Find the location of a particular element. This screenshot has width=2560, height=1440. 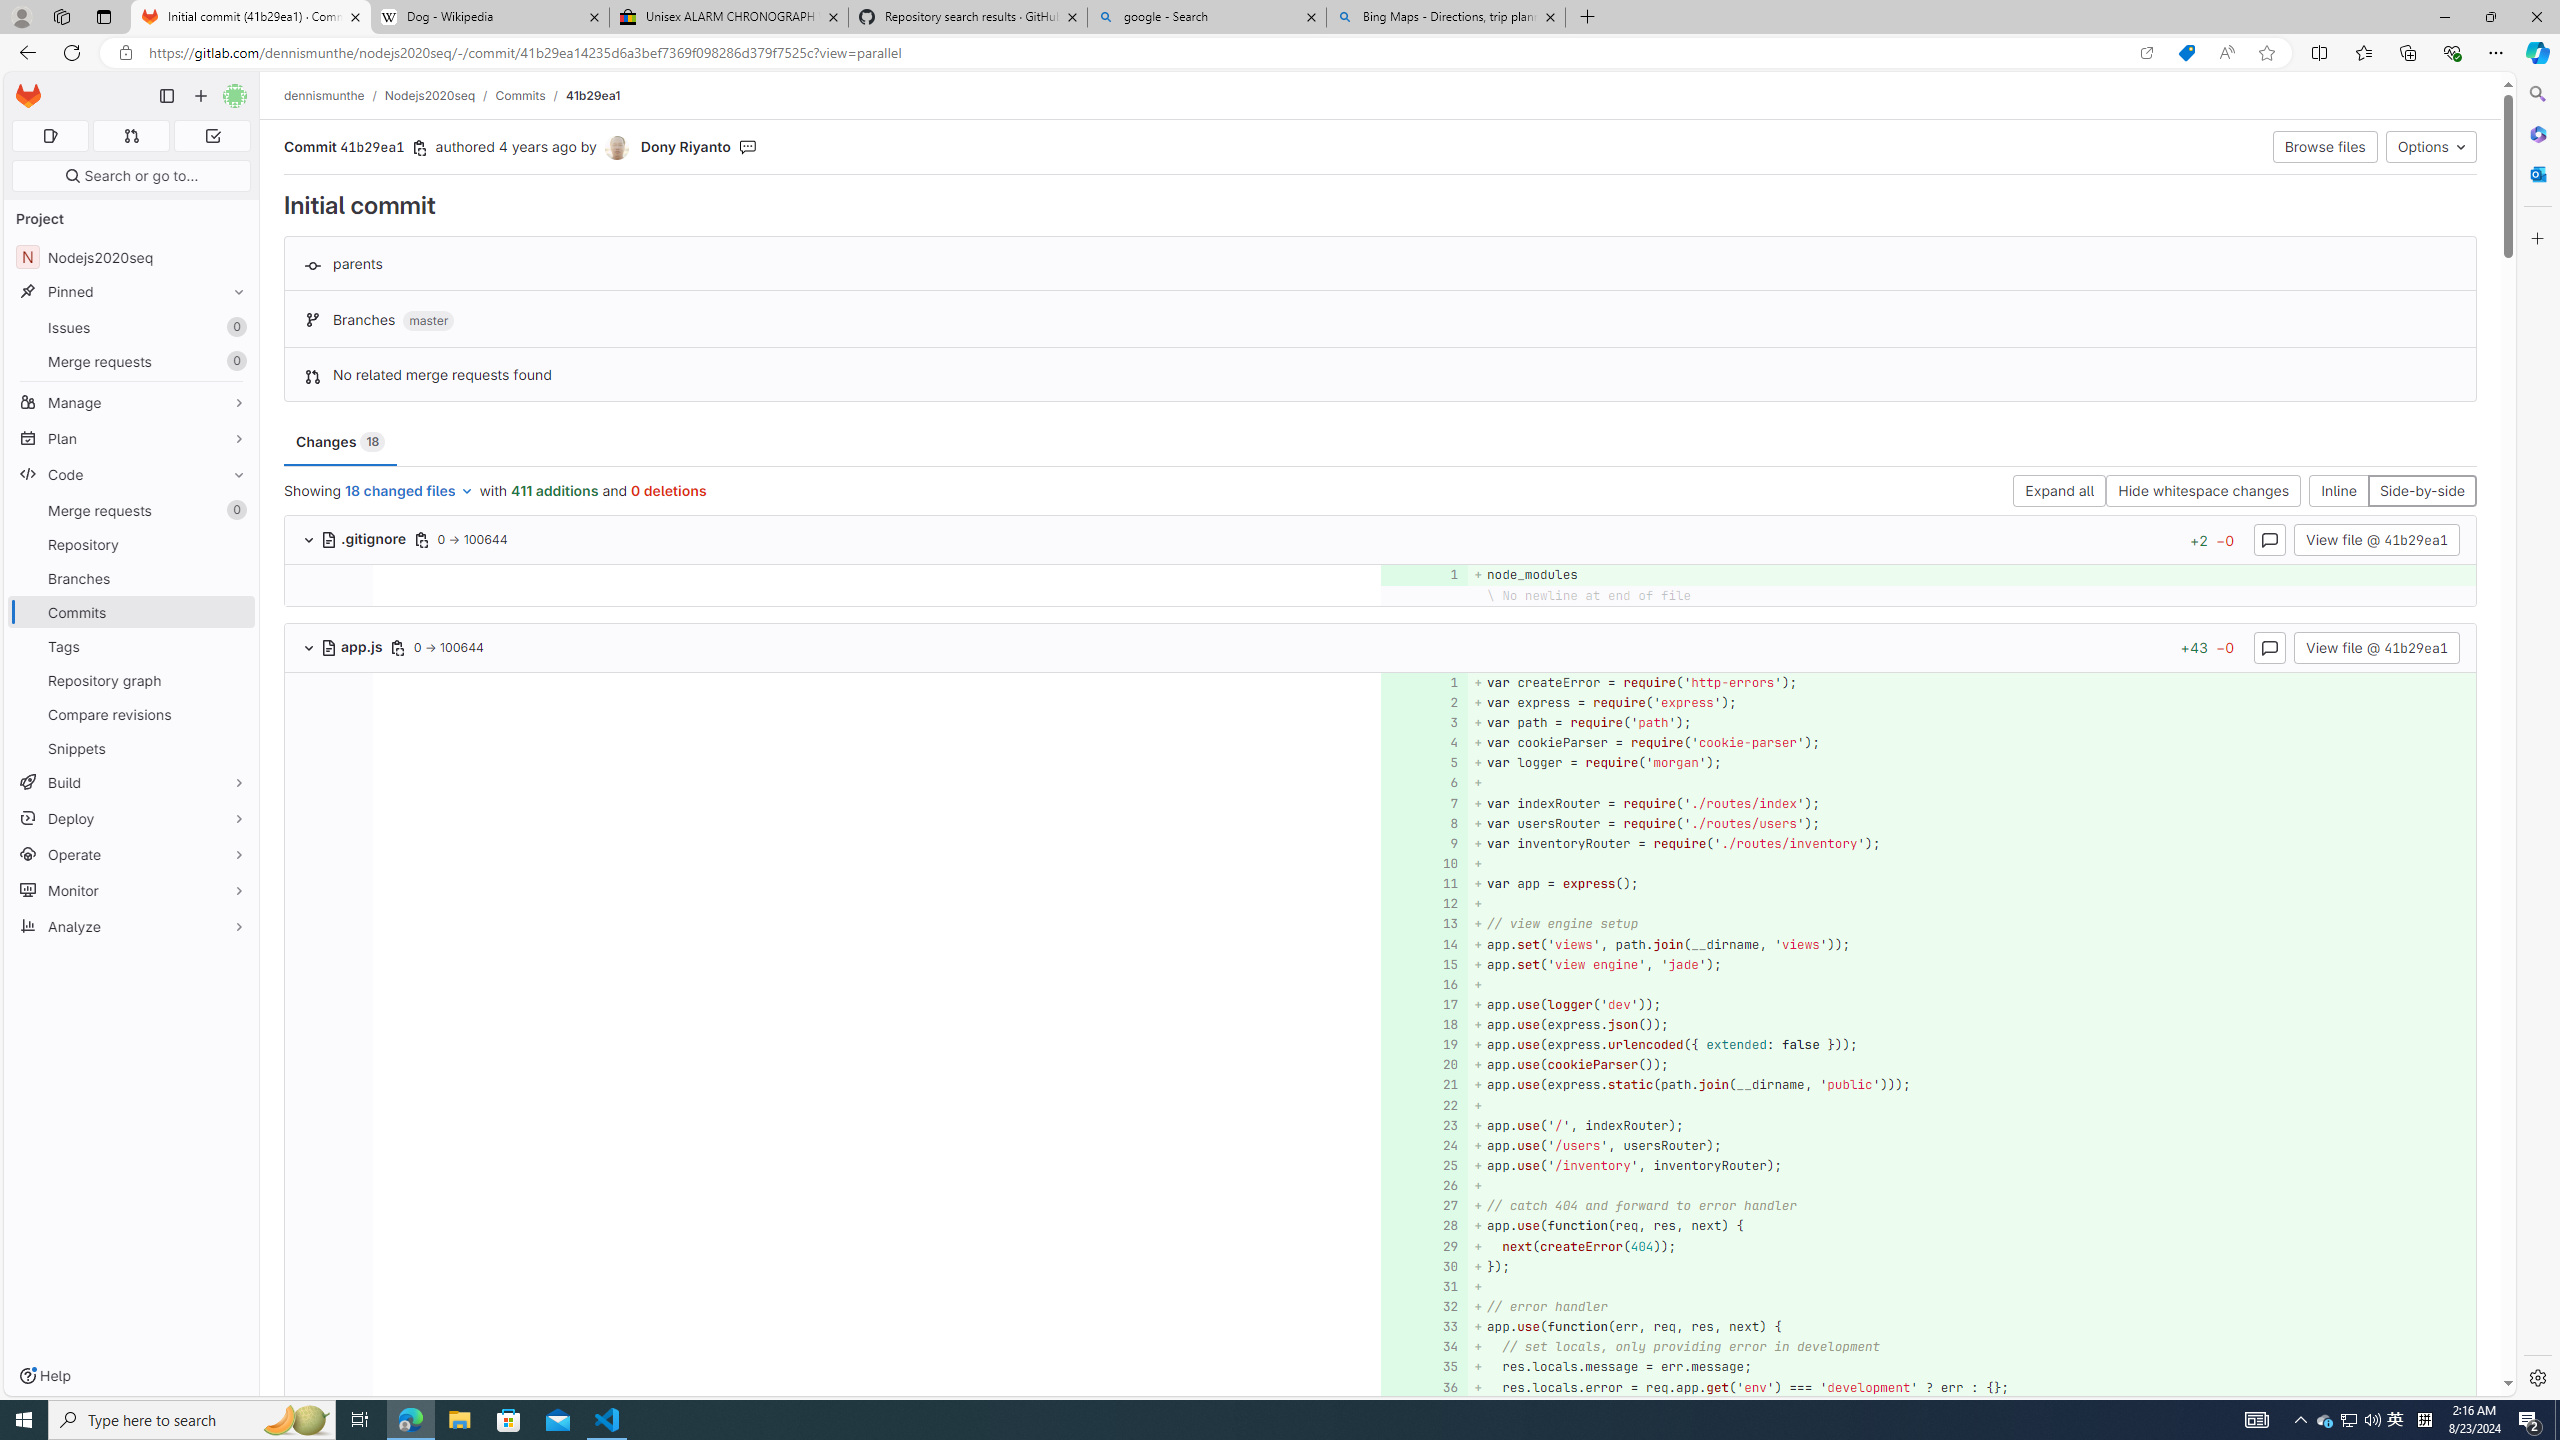

29 is located at coordinates (1422, 1246).